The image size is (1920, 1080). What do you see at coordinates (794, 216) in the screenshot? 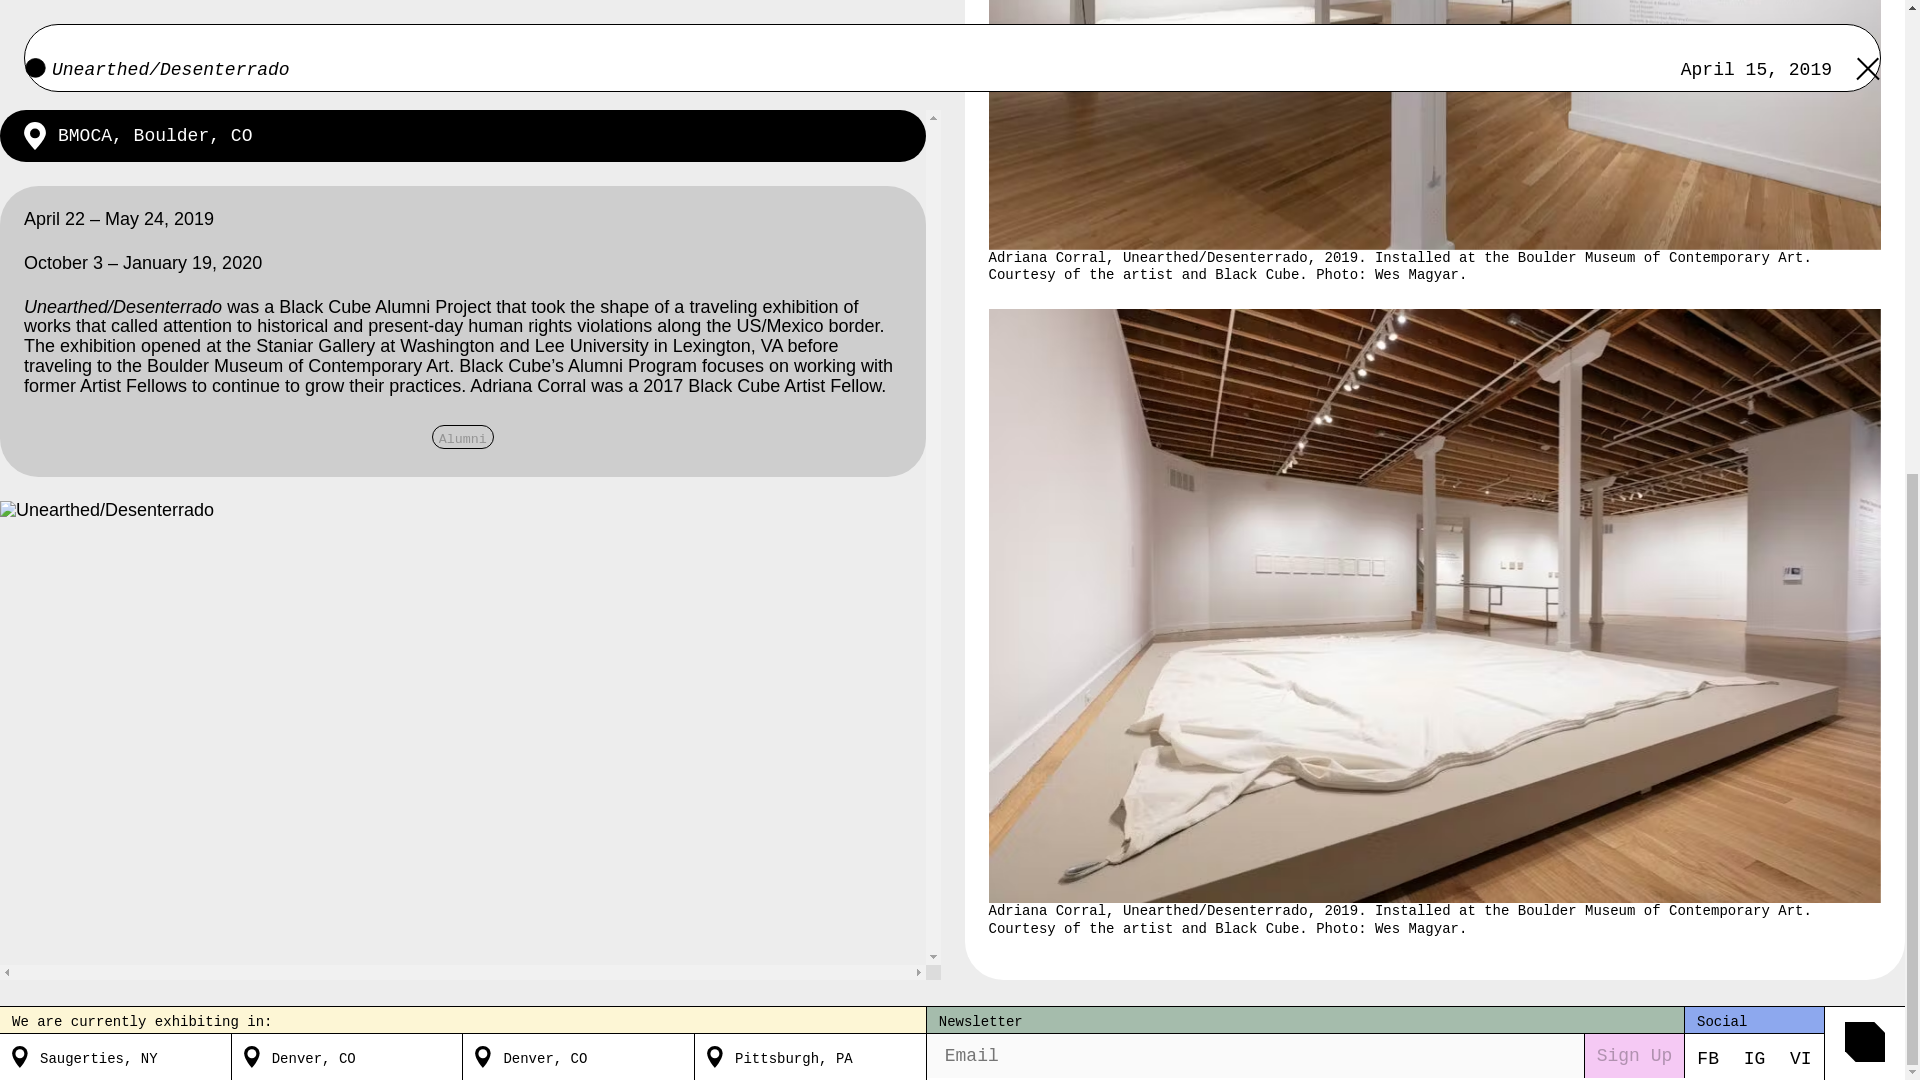
I see `Pittsburgh, PA` at bounding box center [794, 216].